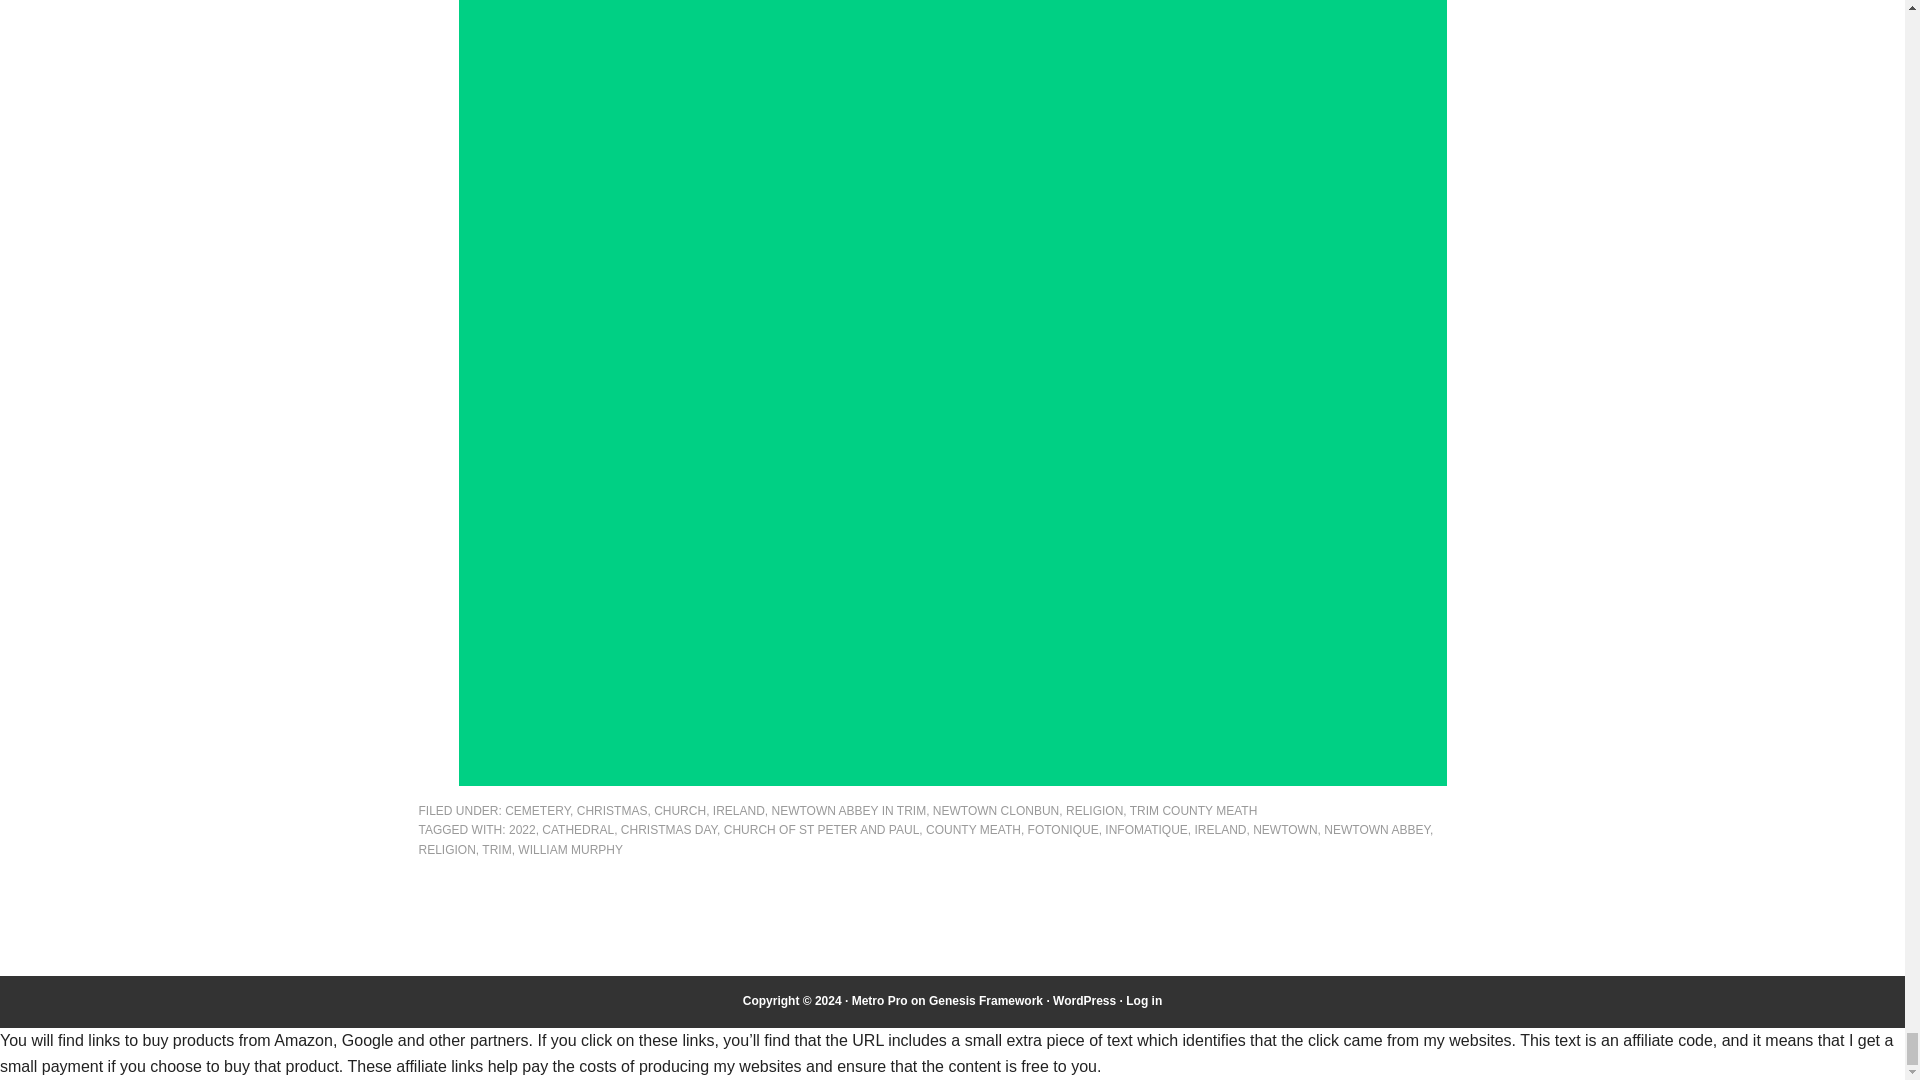 The width and height of the screenshot is (1920, 1080). I want to click on NEWTOWN, so click(1285, 830).